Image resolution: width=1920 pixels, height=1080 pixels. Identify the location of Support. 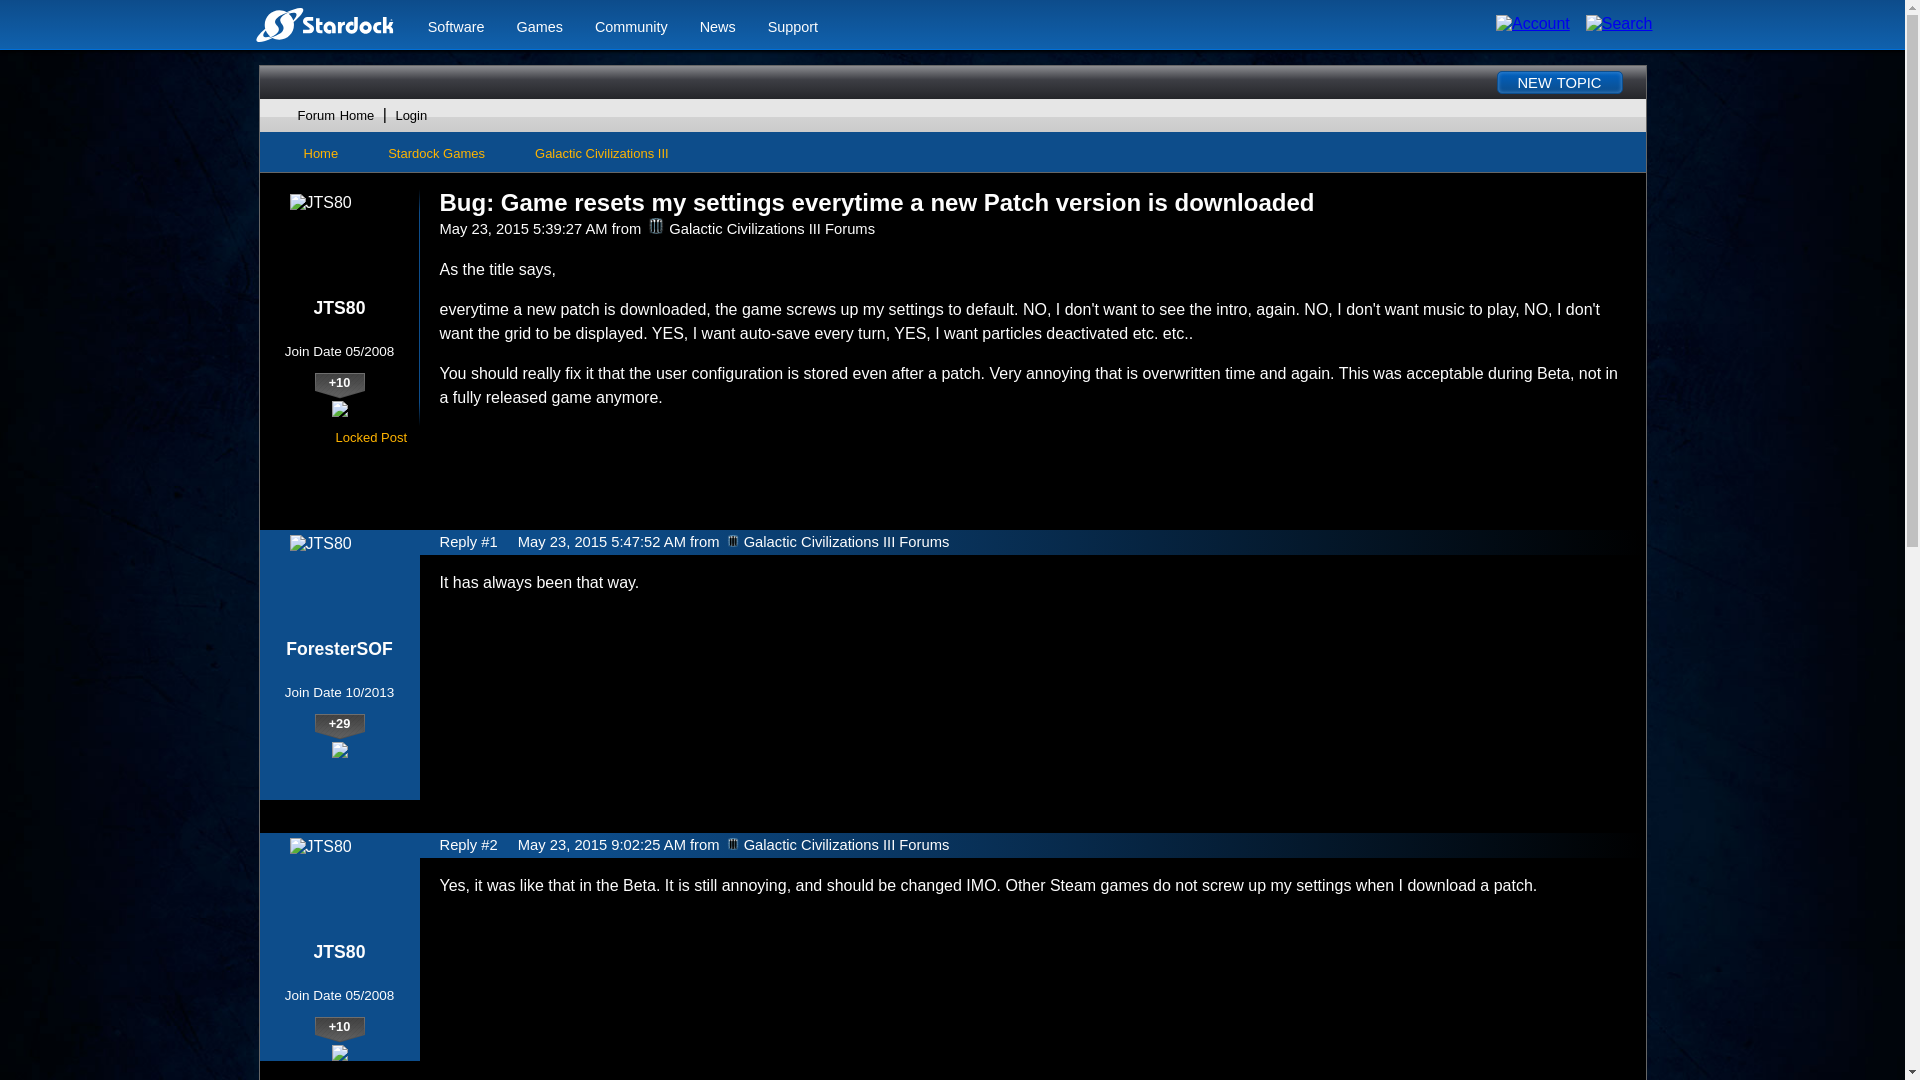
(792, 26).